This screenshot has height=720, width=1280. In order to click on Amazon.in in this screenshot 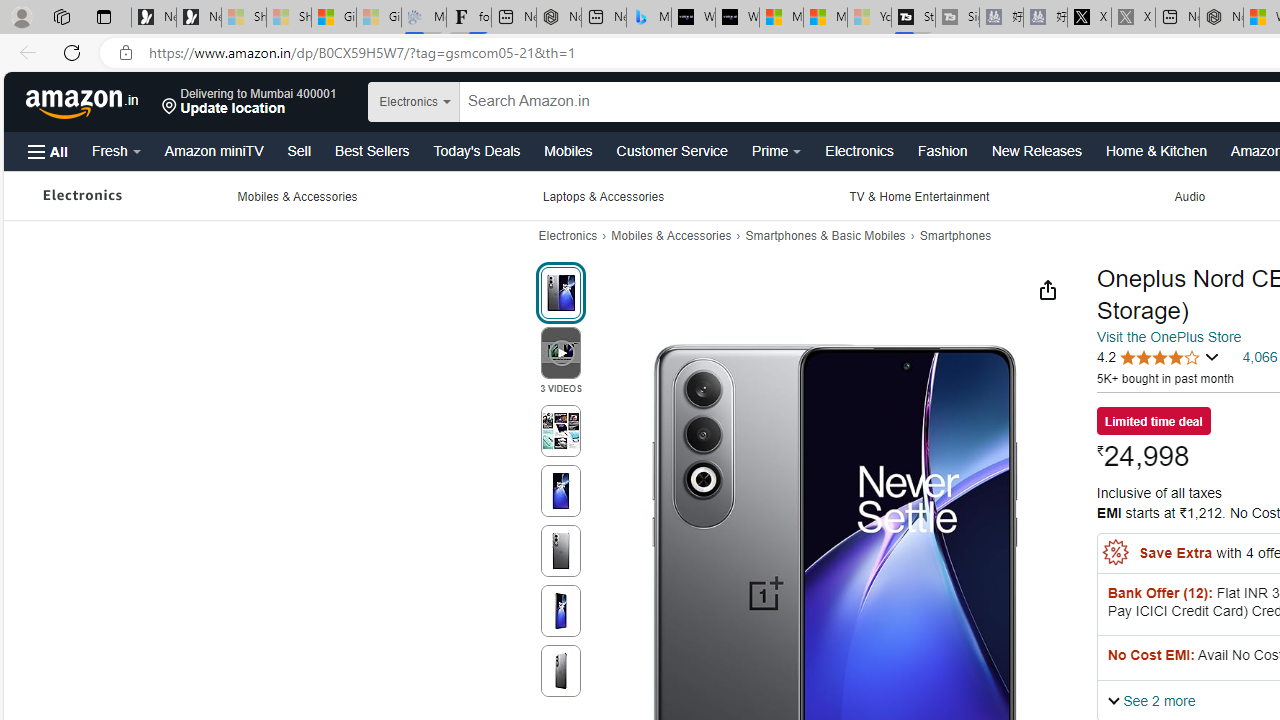, I will do `click(84, 102)`.